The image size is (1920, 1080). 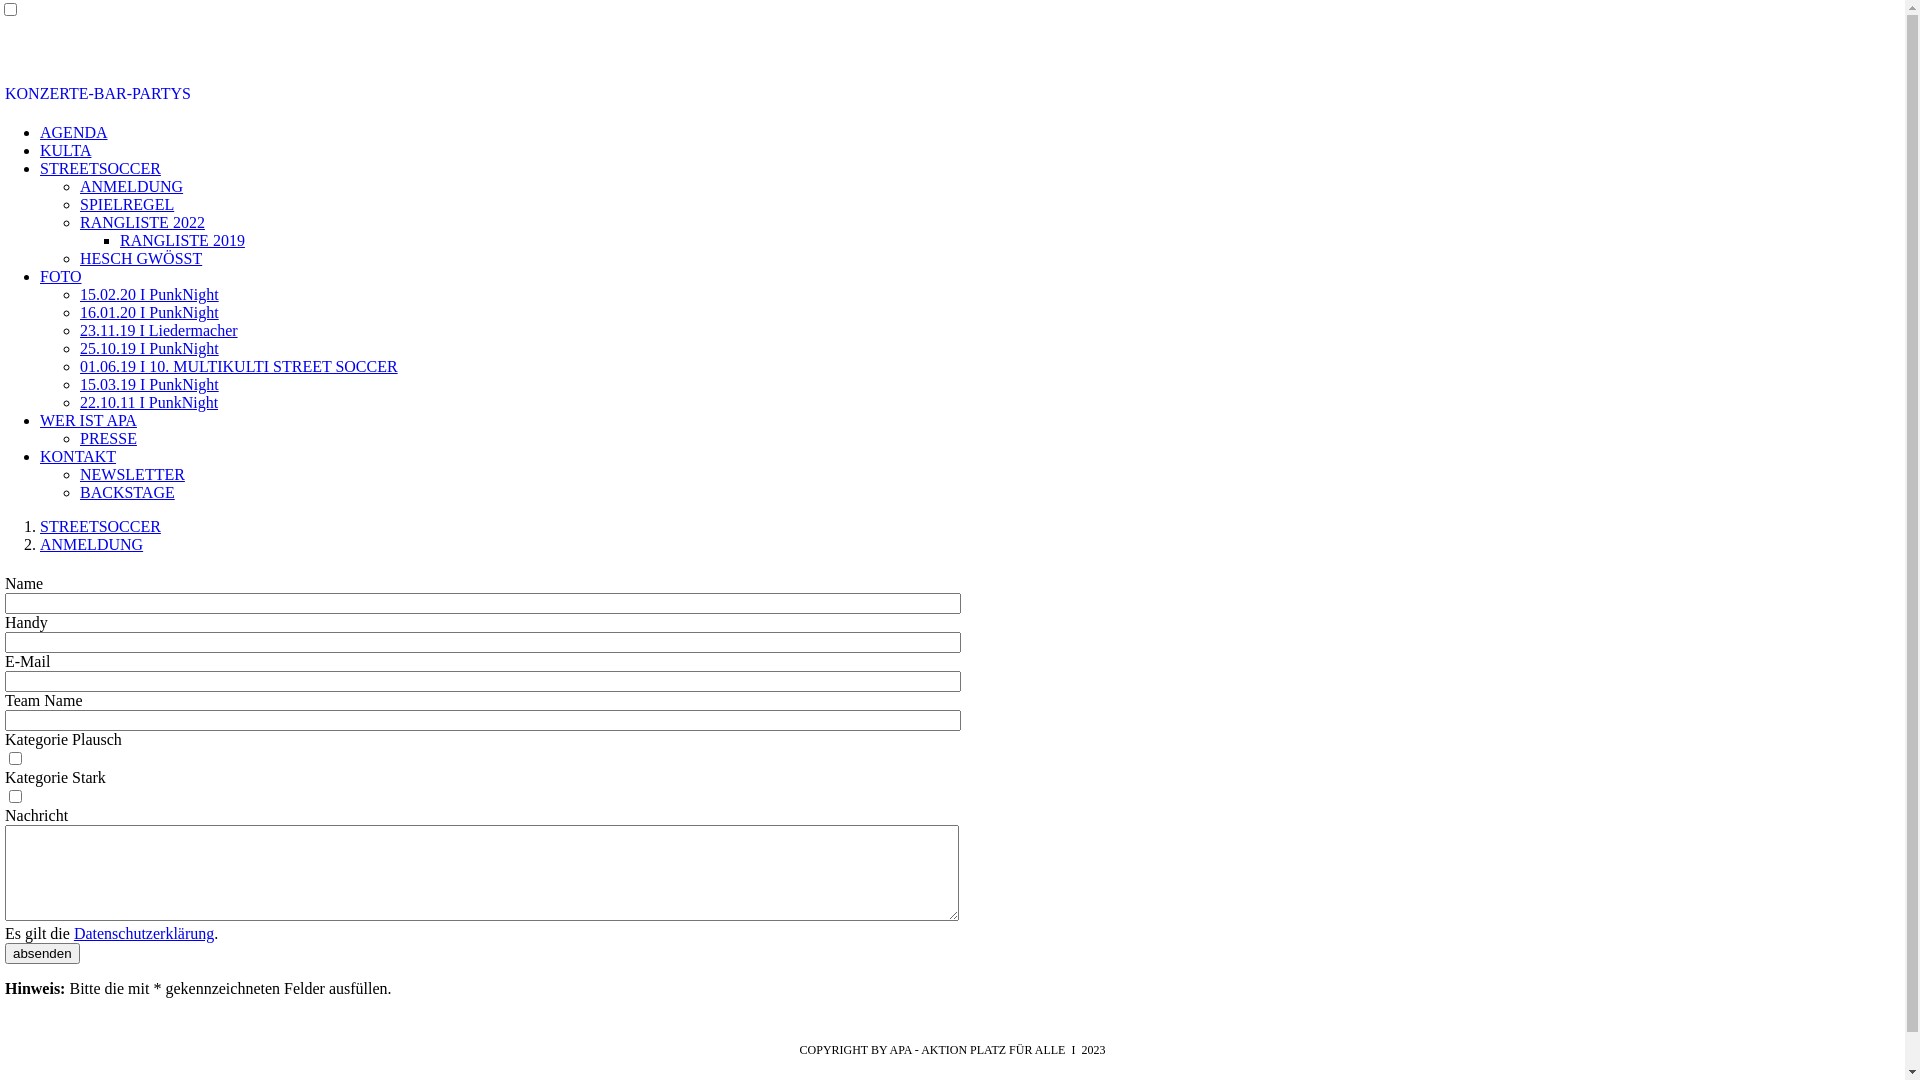 I want to click on ANMELDUNG, so click(x=132, y=186).